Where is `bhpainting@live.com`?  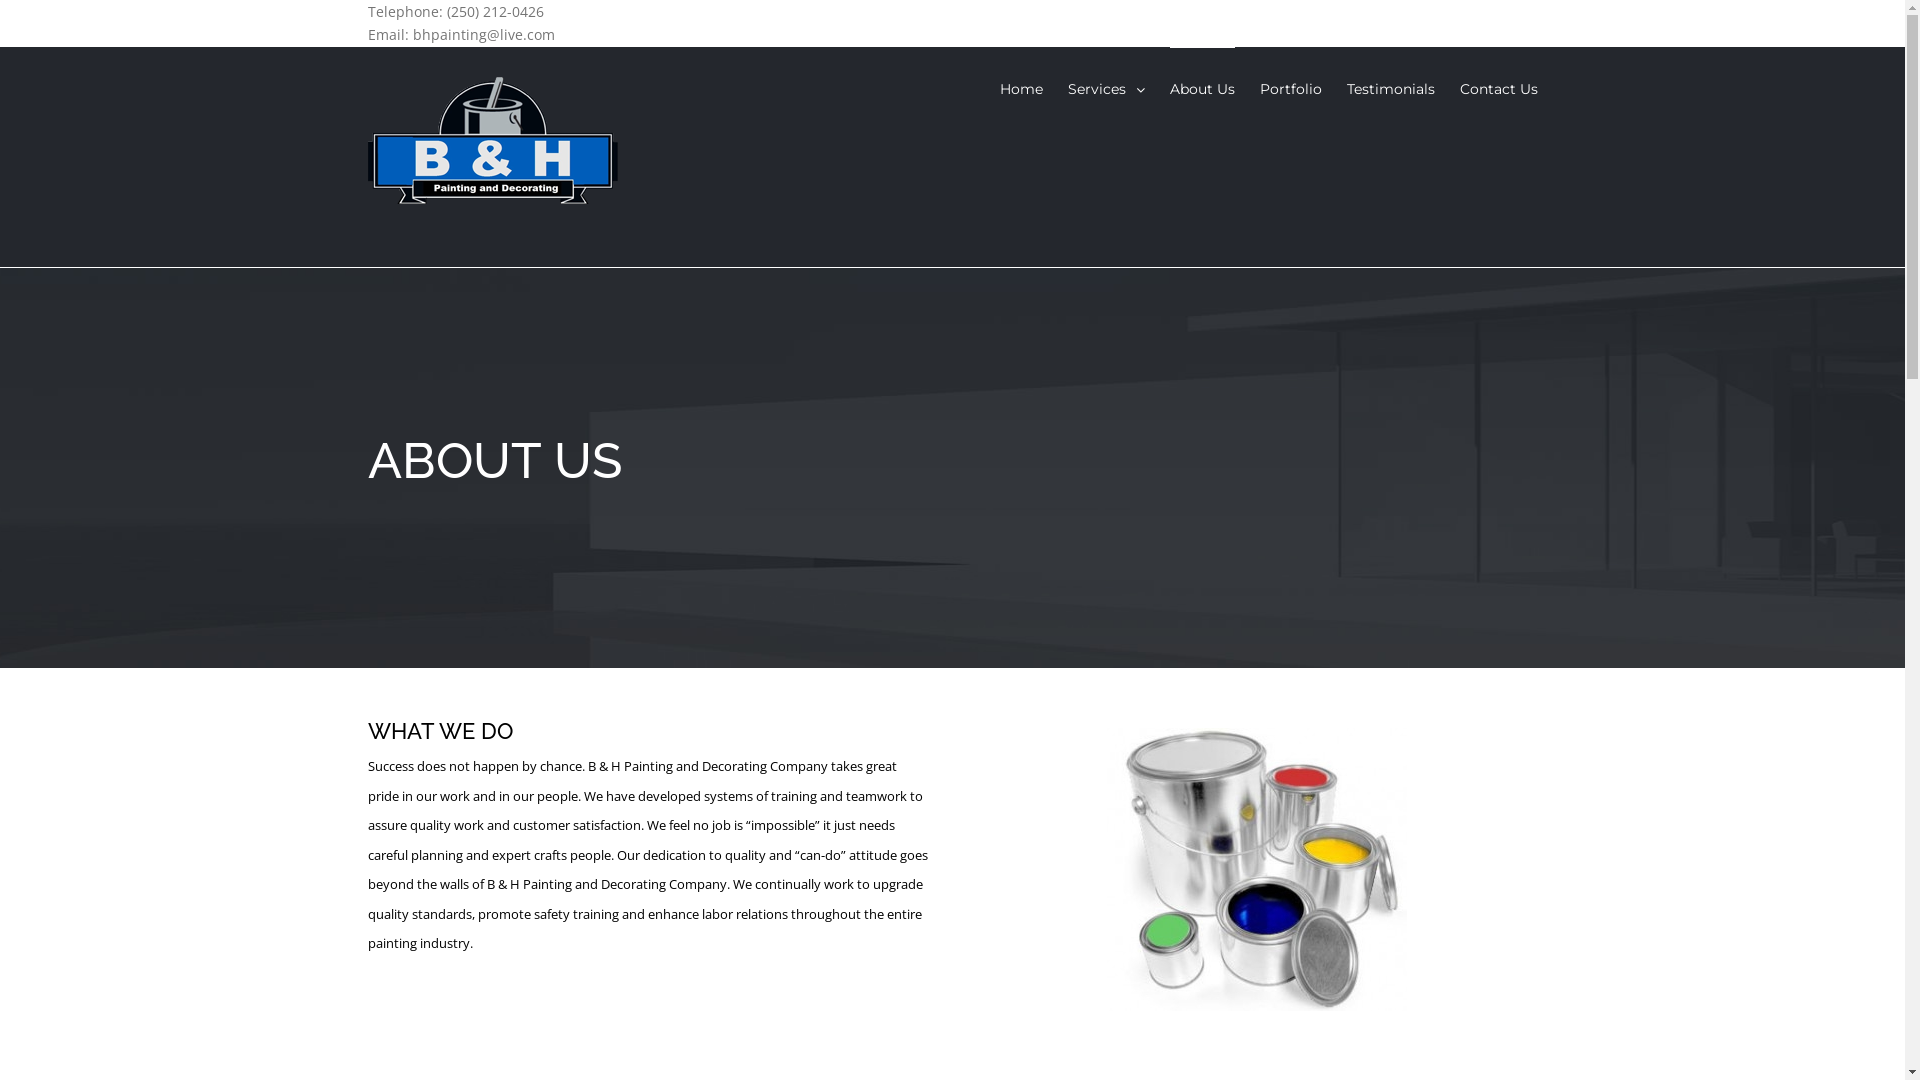 bhpainting@live.com is located at coordinates (483, 34).